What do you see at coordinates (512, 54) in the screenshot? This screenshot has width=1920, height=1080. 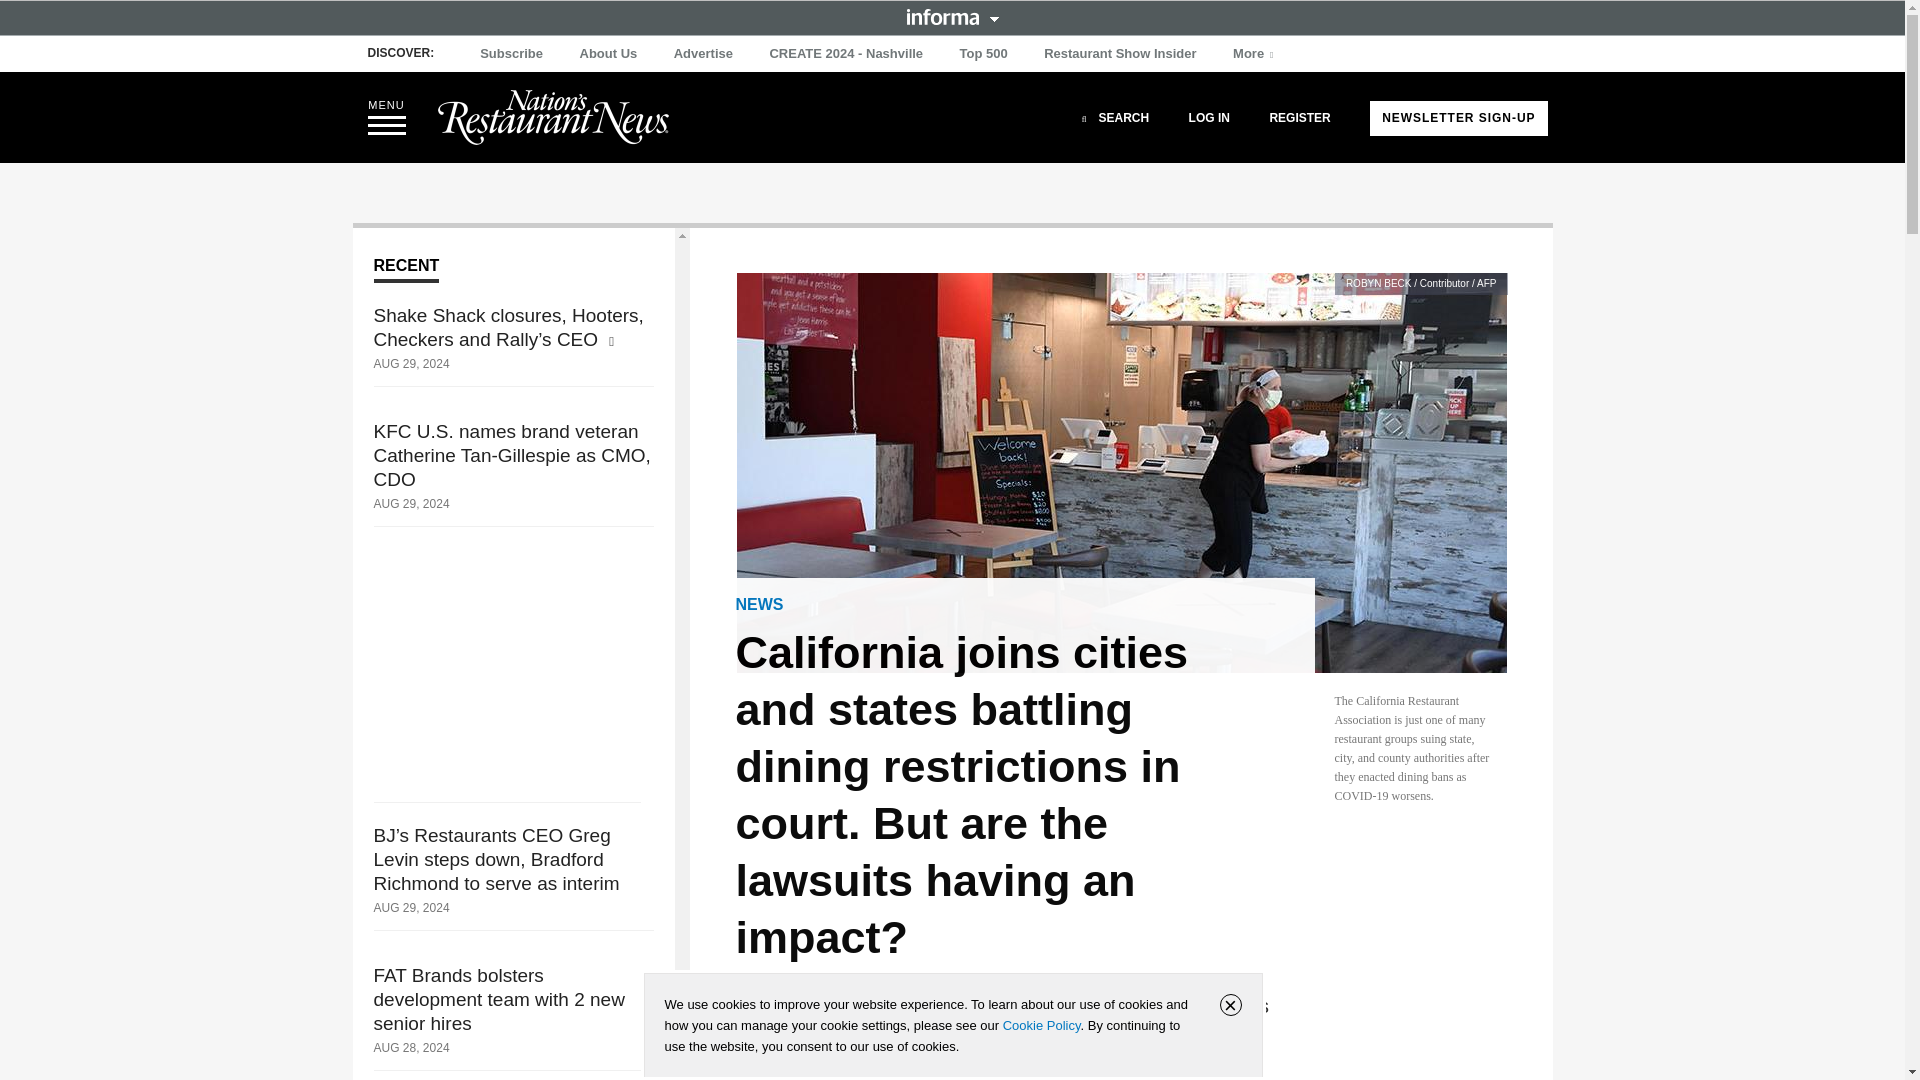 I see `Subscribe` at bounding box center [512, 54].